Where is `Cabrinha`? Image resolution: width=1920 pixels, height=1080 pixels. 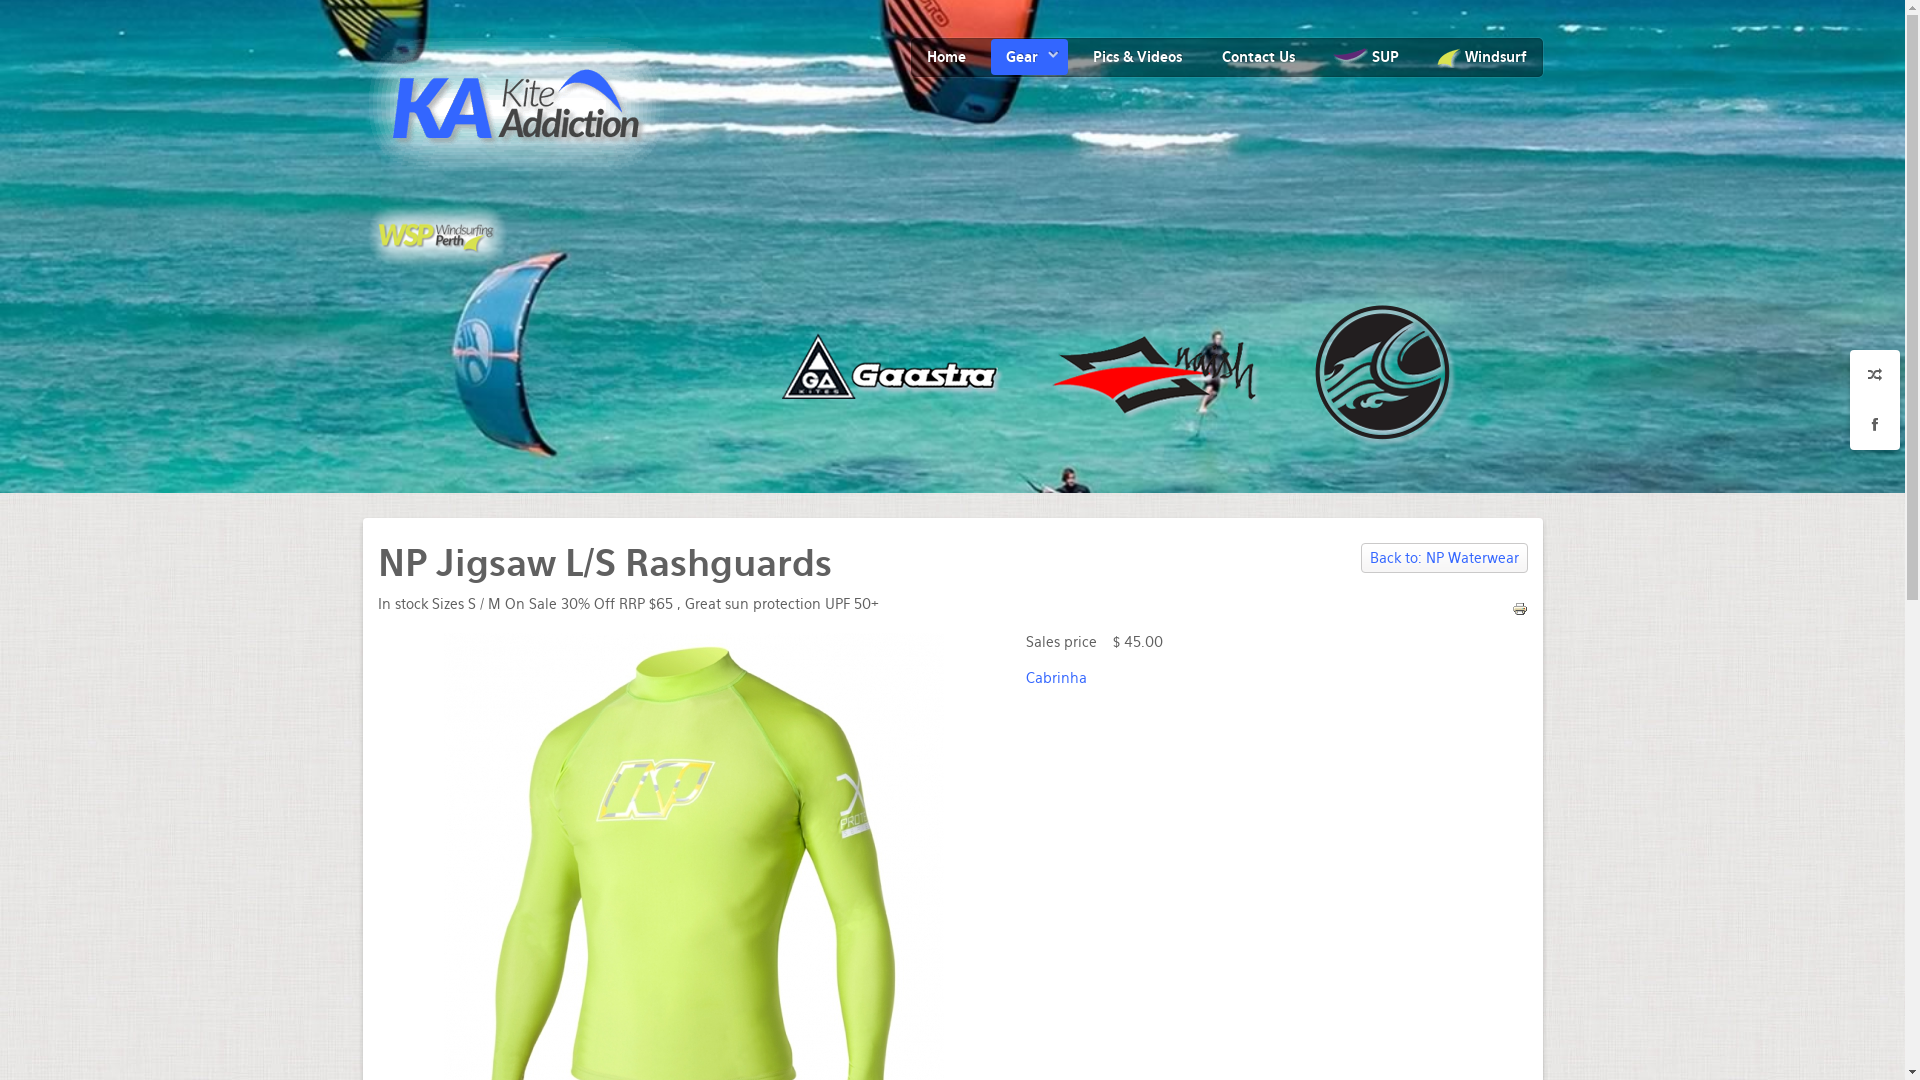
Cabrinha is located at coordinates (1056, 678).